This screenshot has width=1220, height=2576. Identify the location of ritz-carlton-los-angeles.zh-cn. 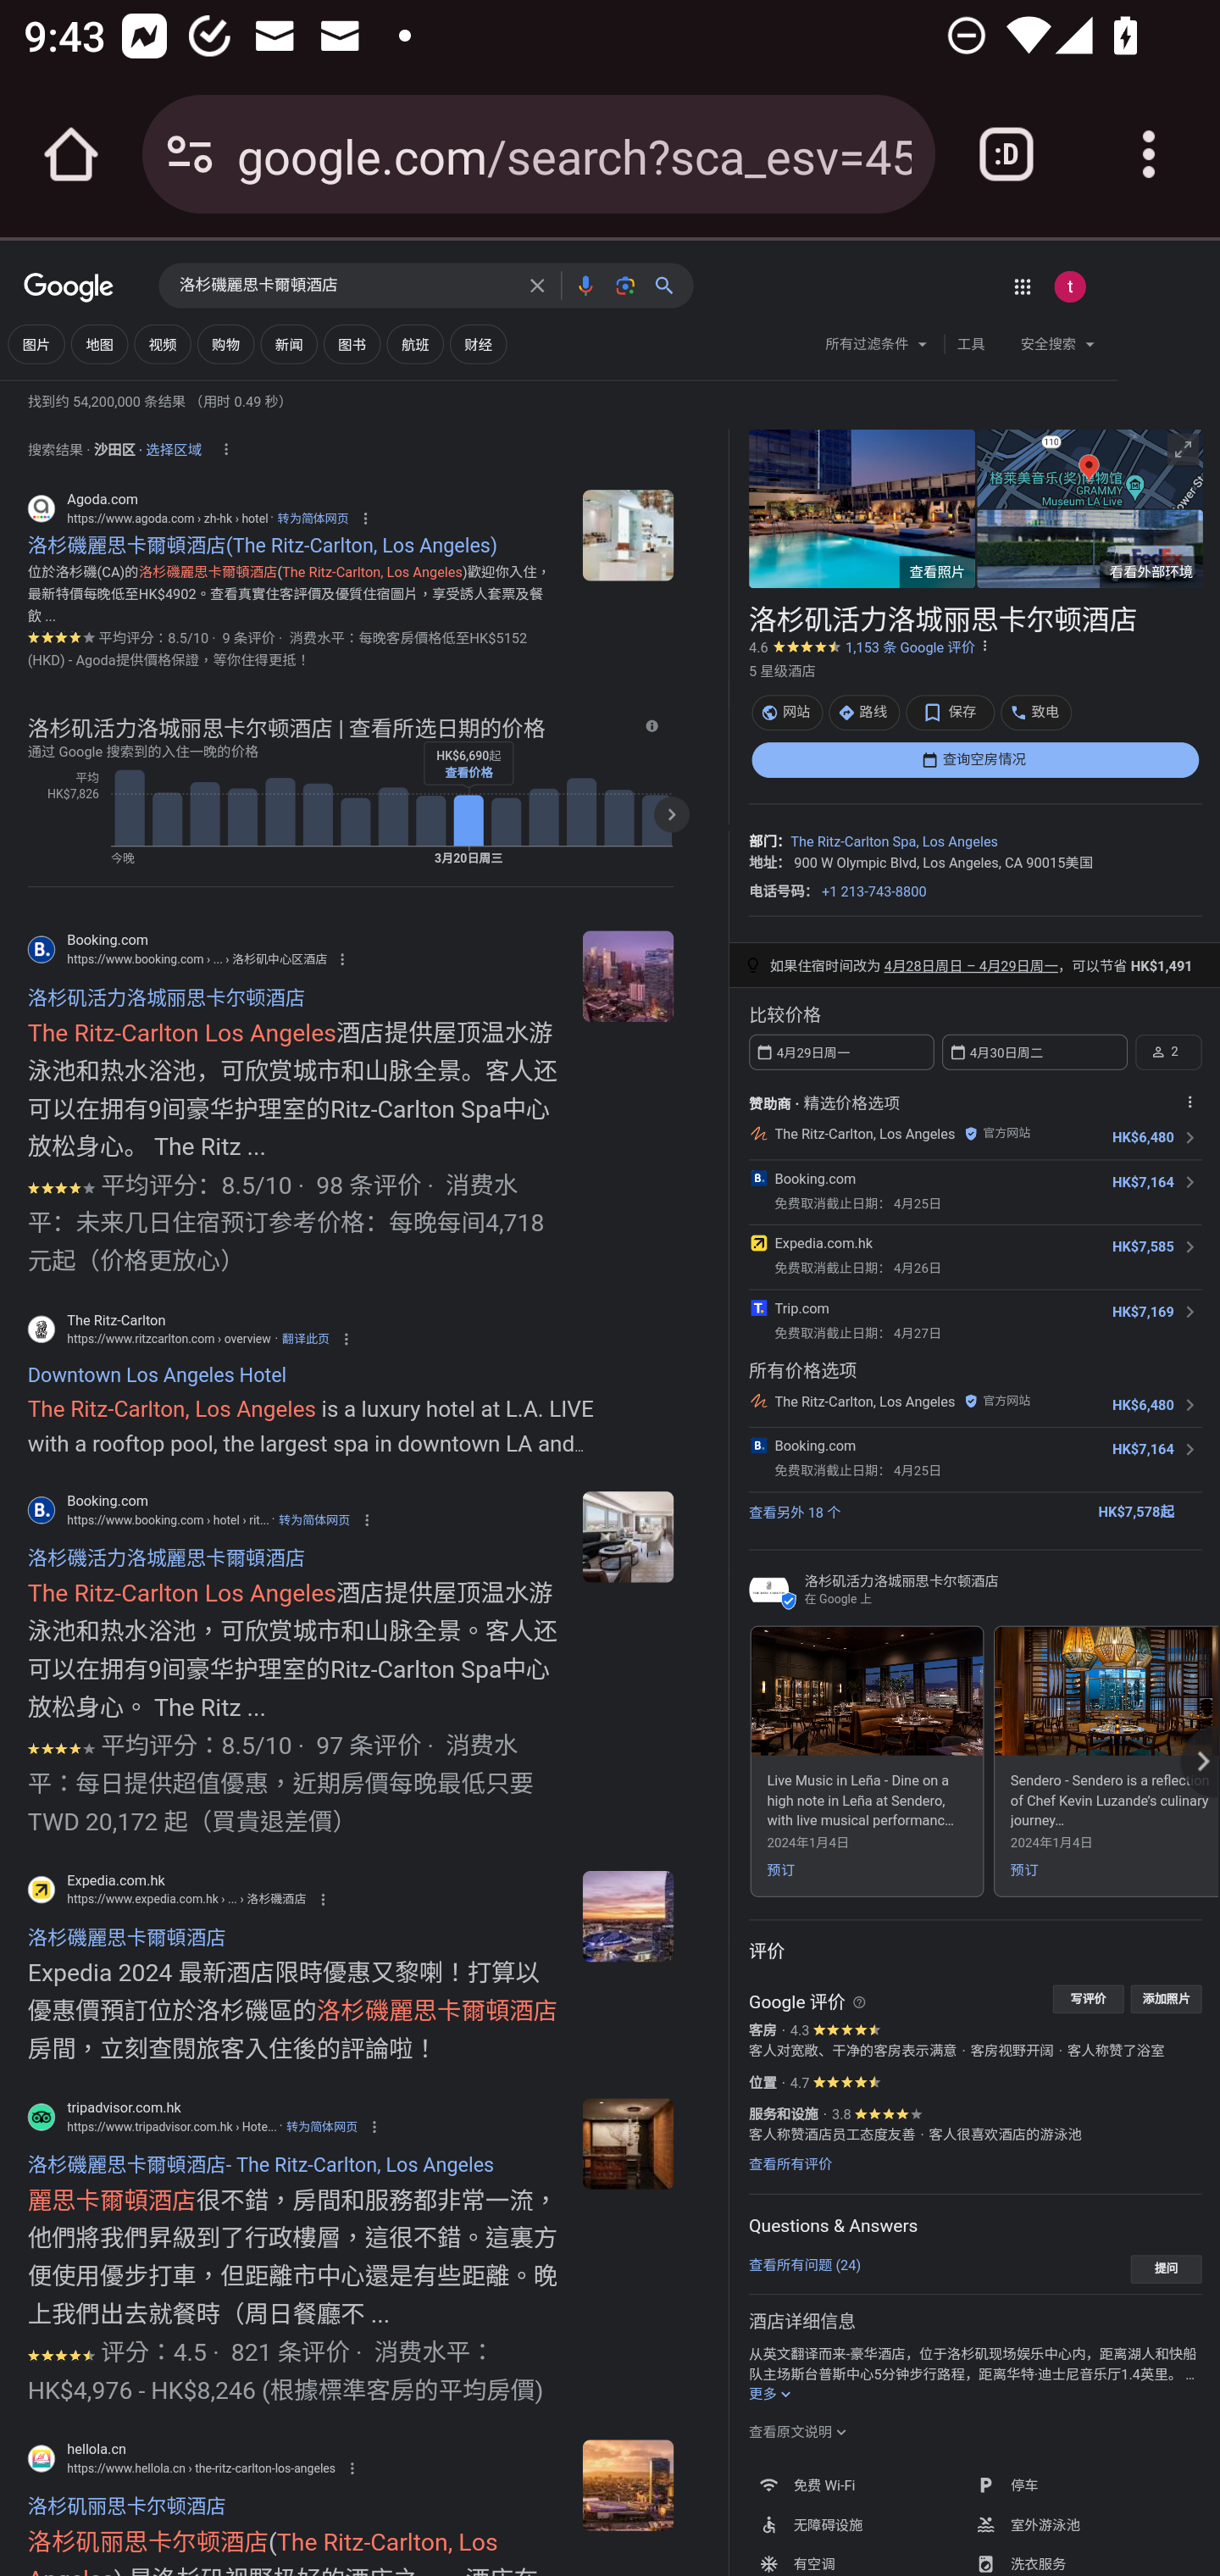
(627, 976).